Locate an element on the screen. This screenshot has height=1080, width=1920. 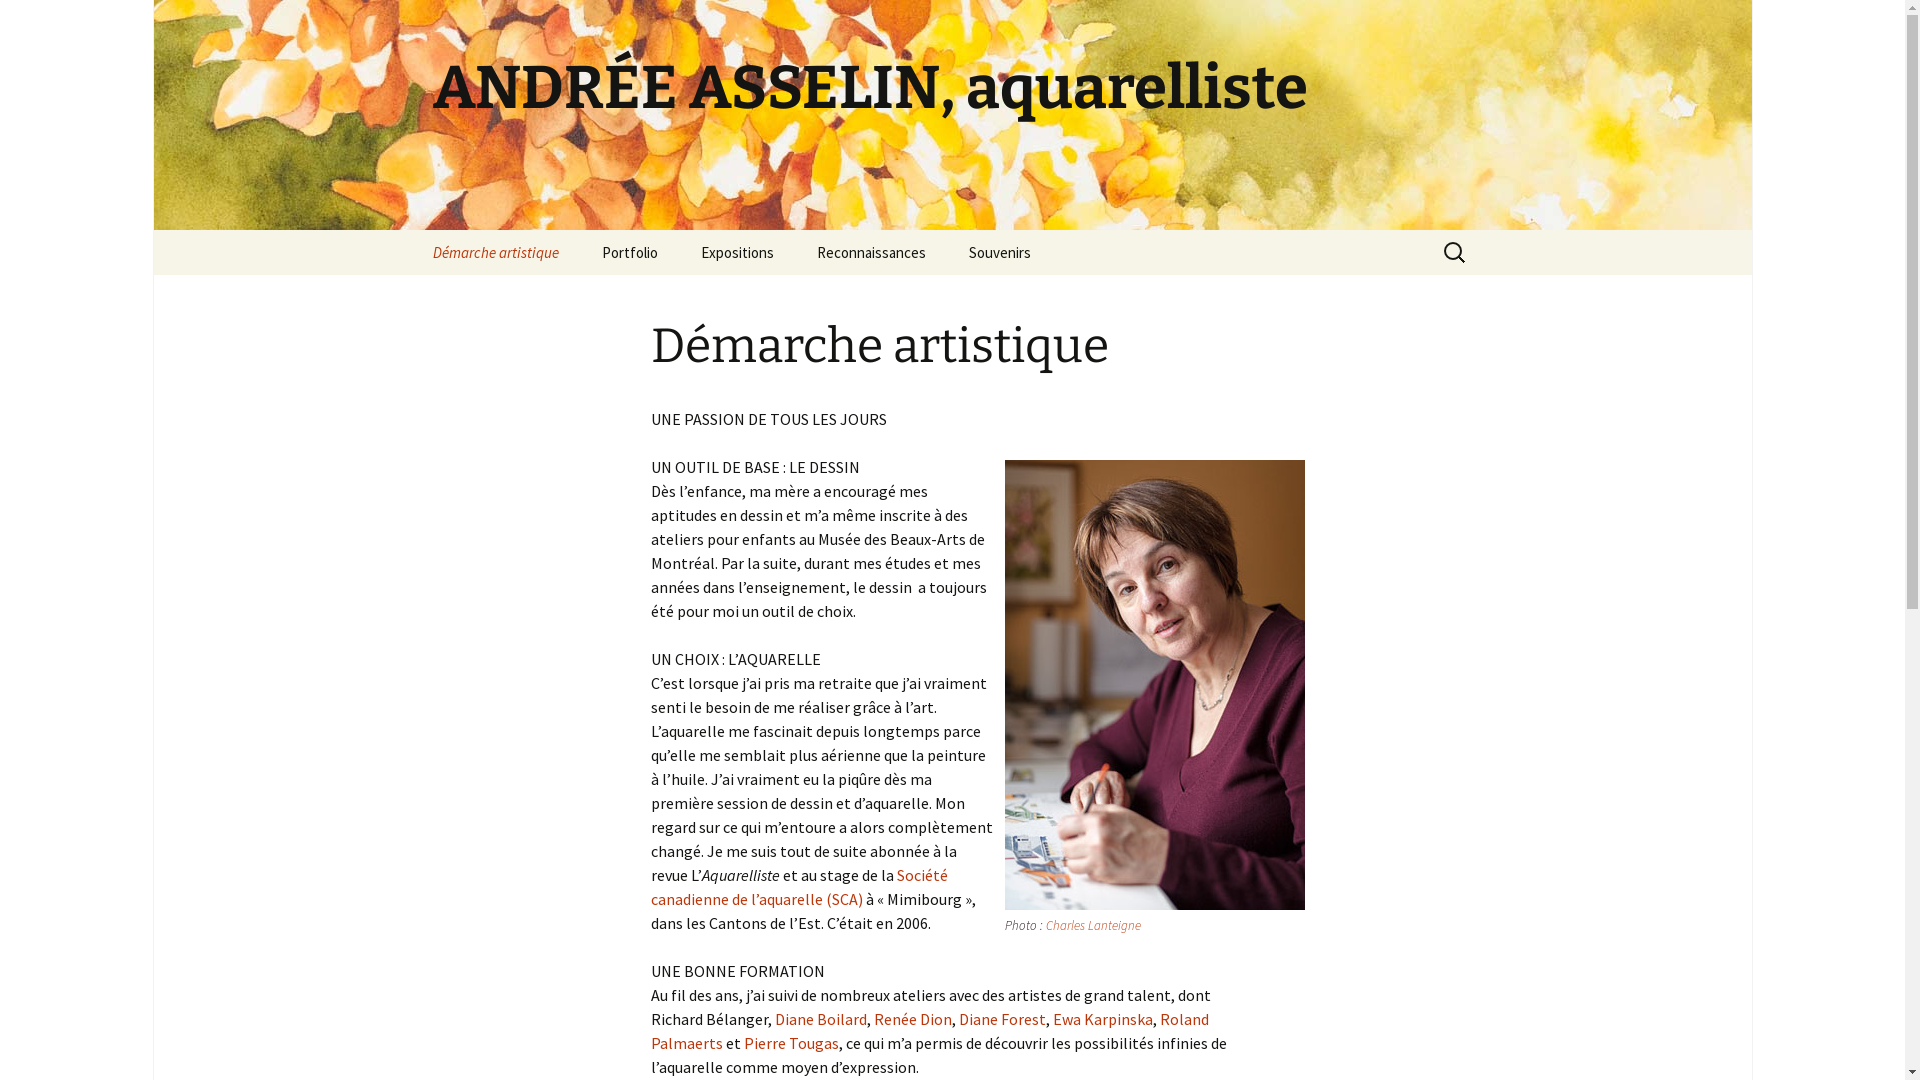
Ewa Karpinska is located at coordinates (1102, 1019).